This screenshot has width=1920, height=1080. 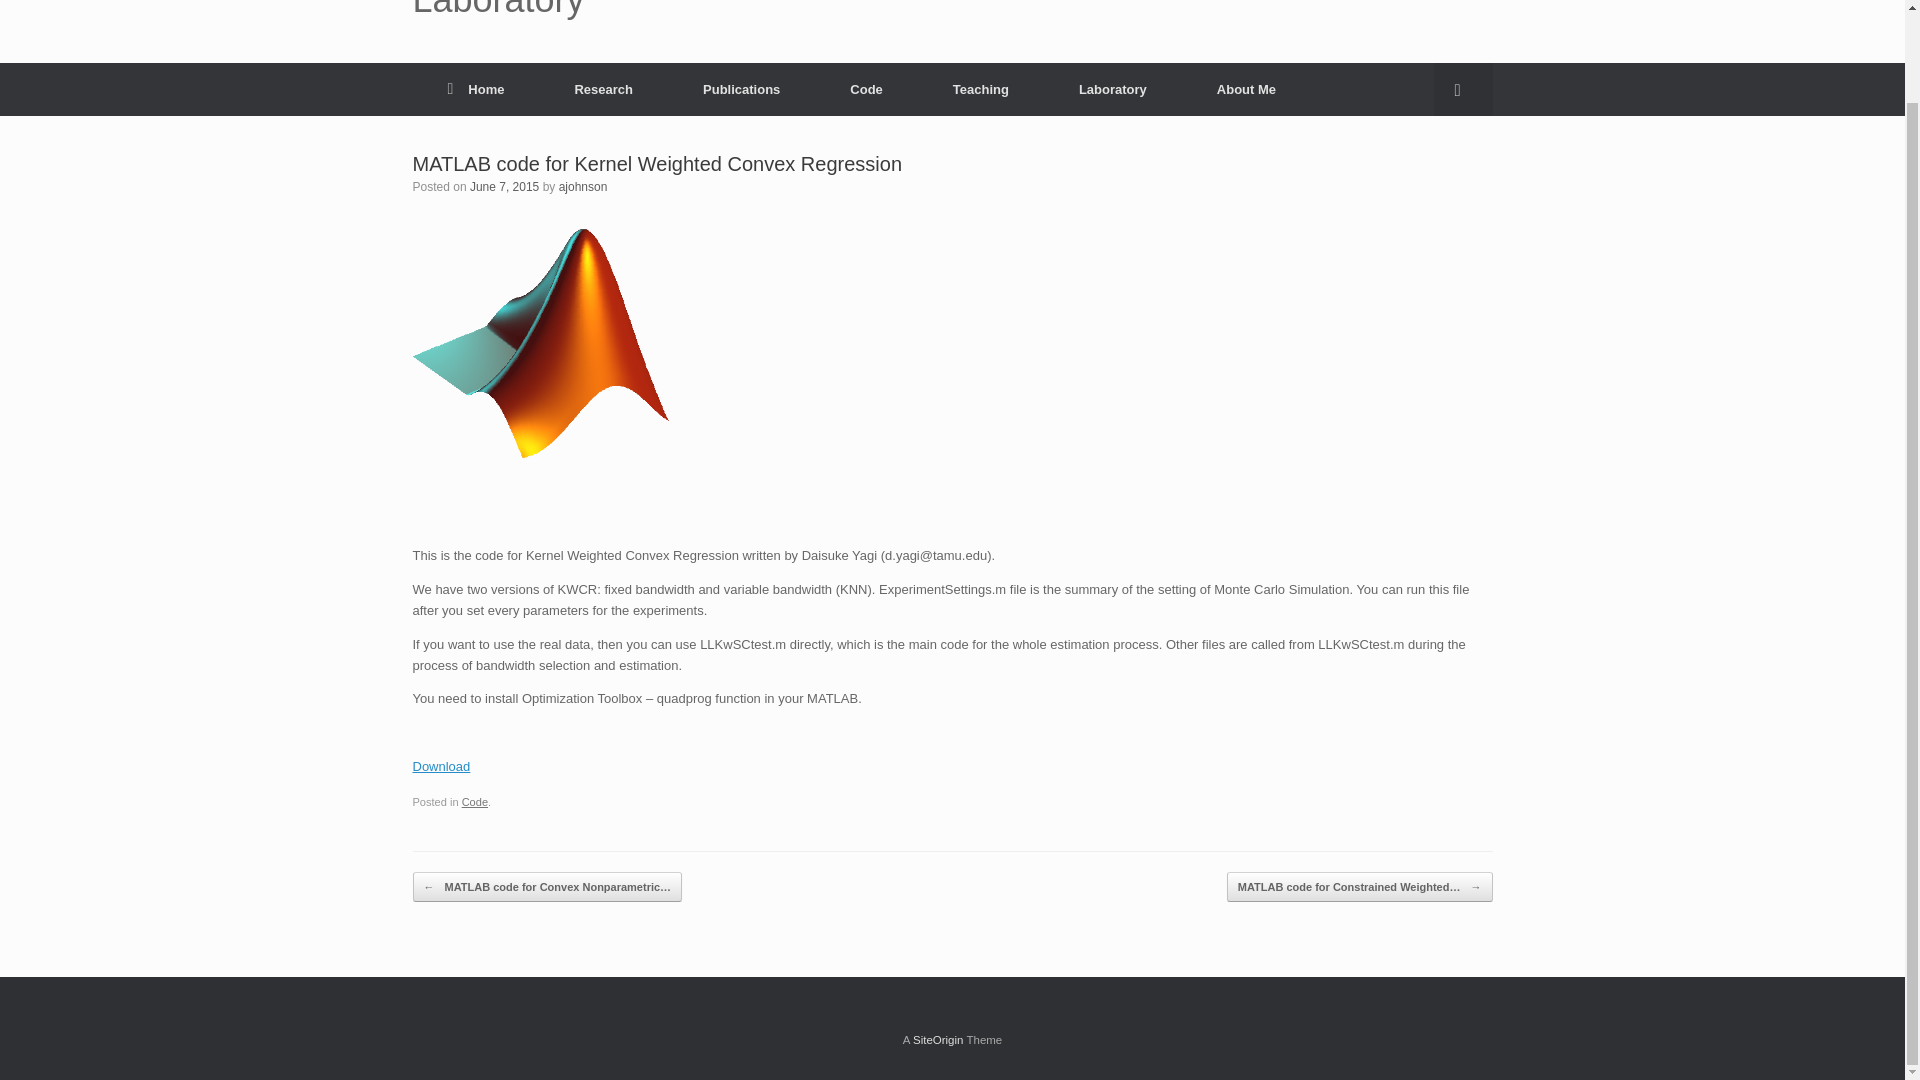 I want to click on Home, so click(x=476, y=88).